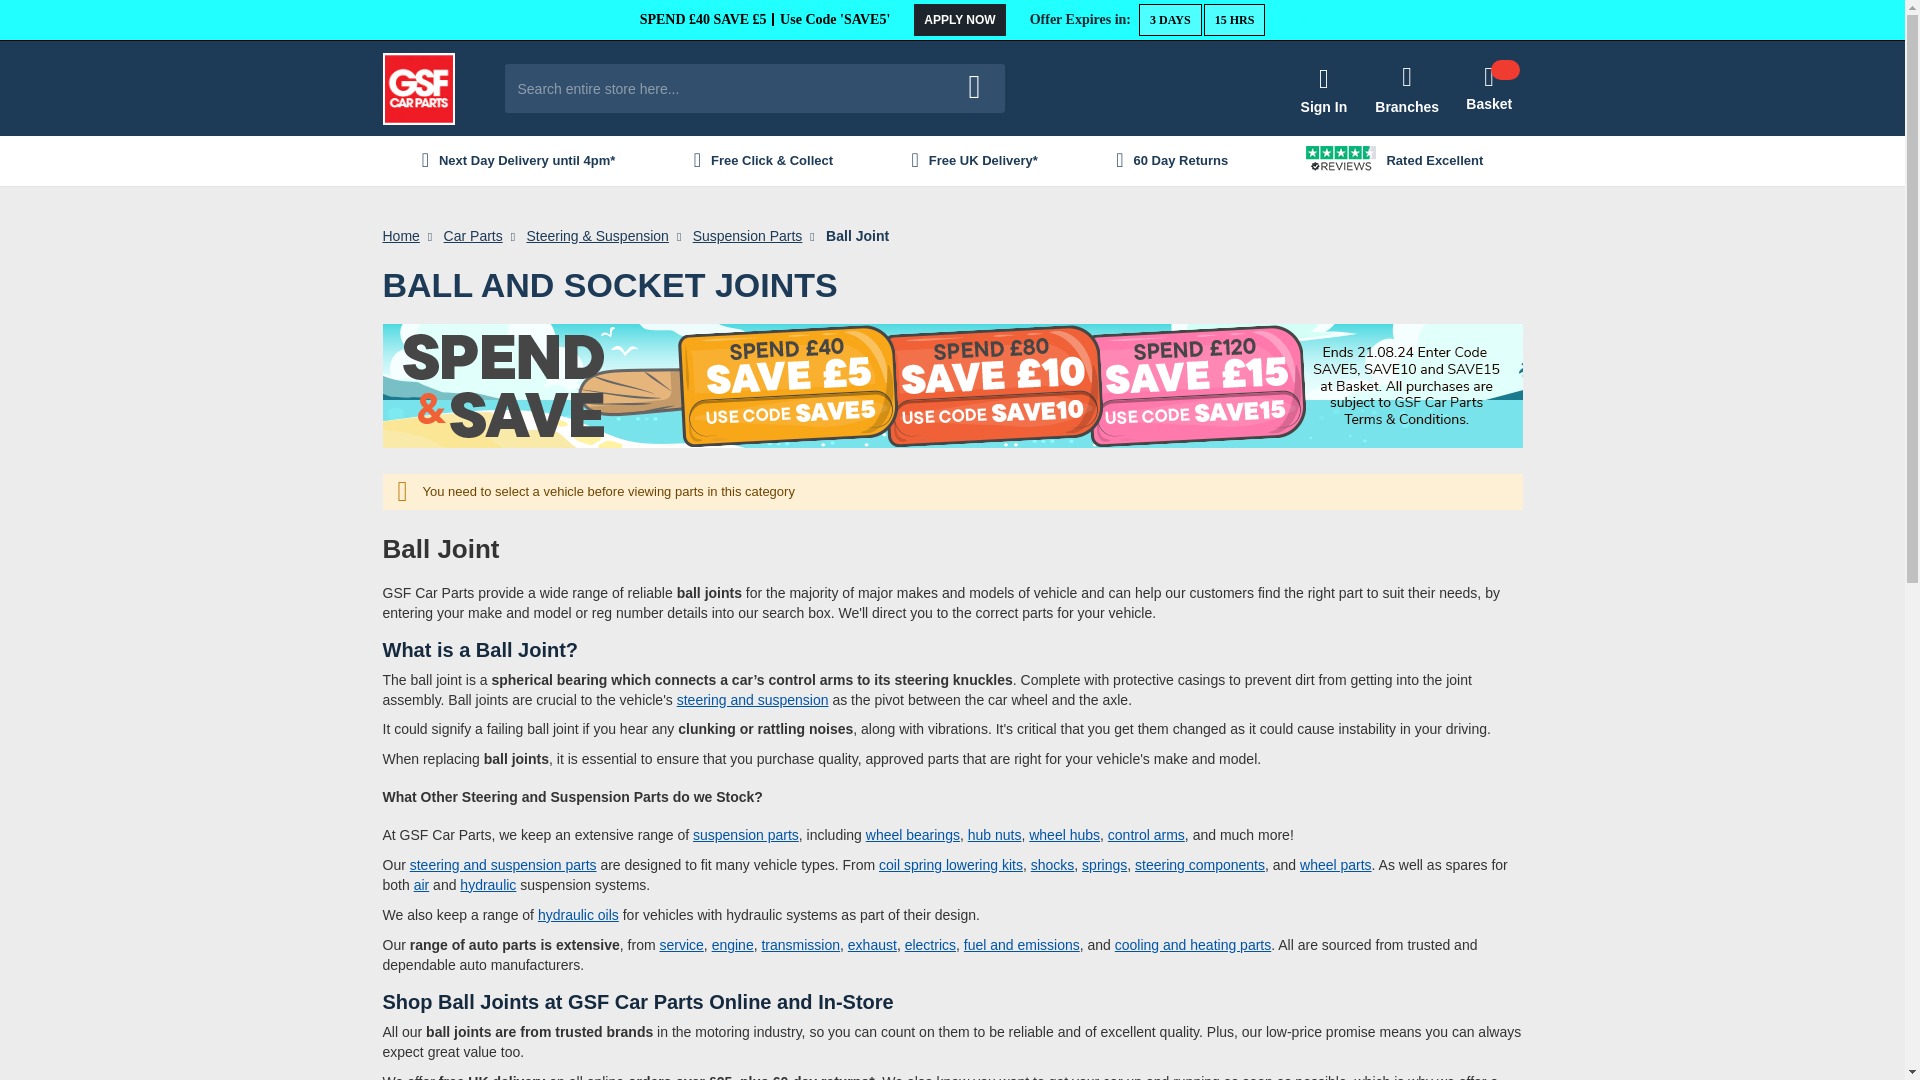 The image size is (1920, 1080). What do you see at coordinates (1324, 88) in the screenshot?
I see `Sign In` at bounding box center [1324, 88].